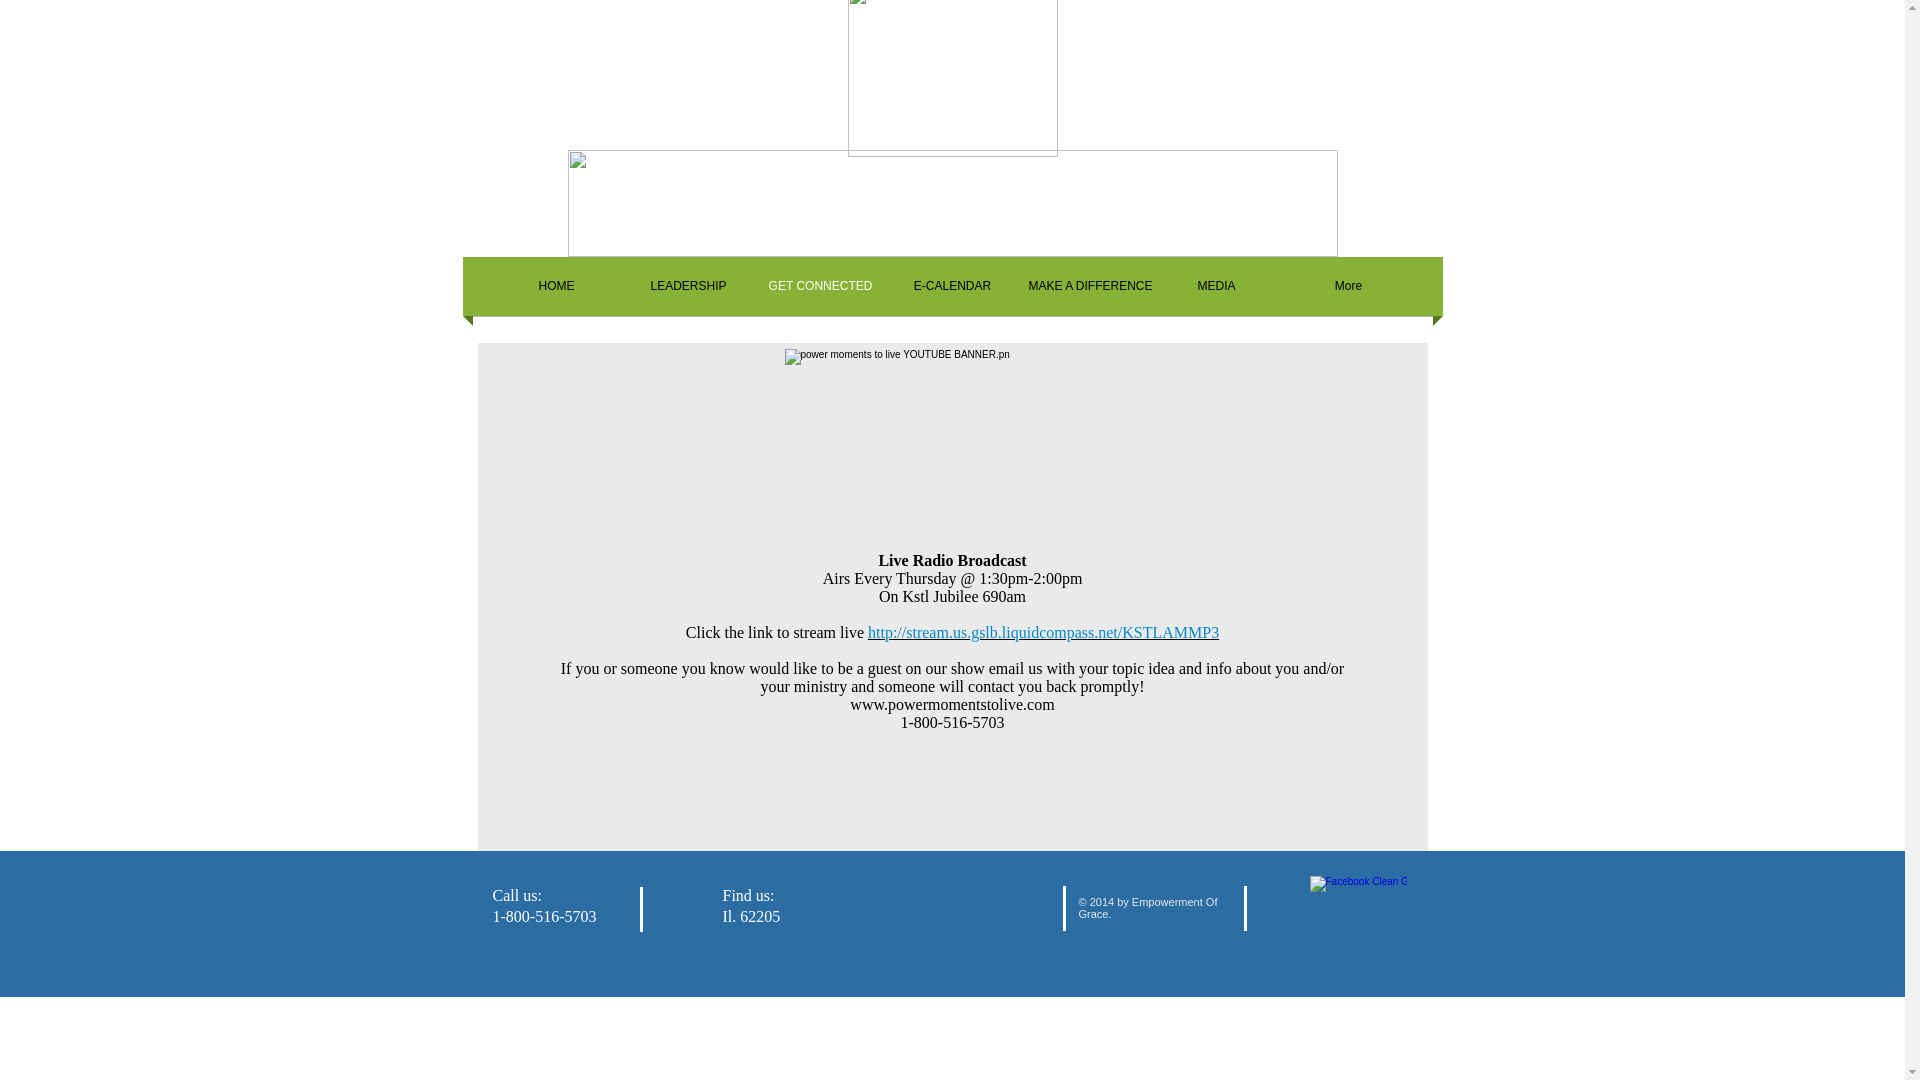 Image resolution: width=1920 pixels, height=1080 pixels. Describe the element at coordinates (688, 286) in the screenshot. I see `LEADERSHIP` at that location.